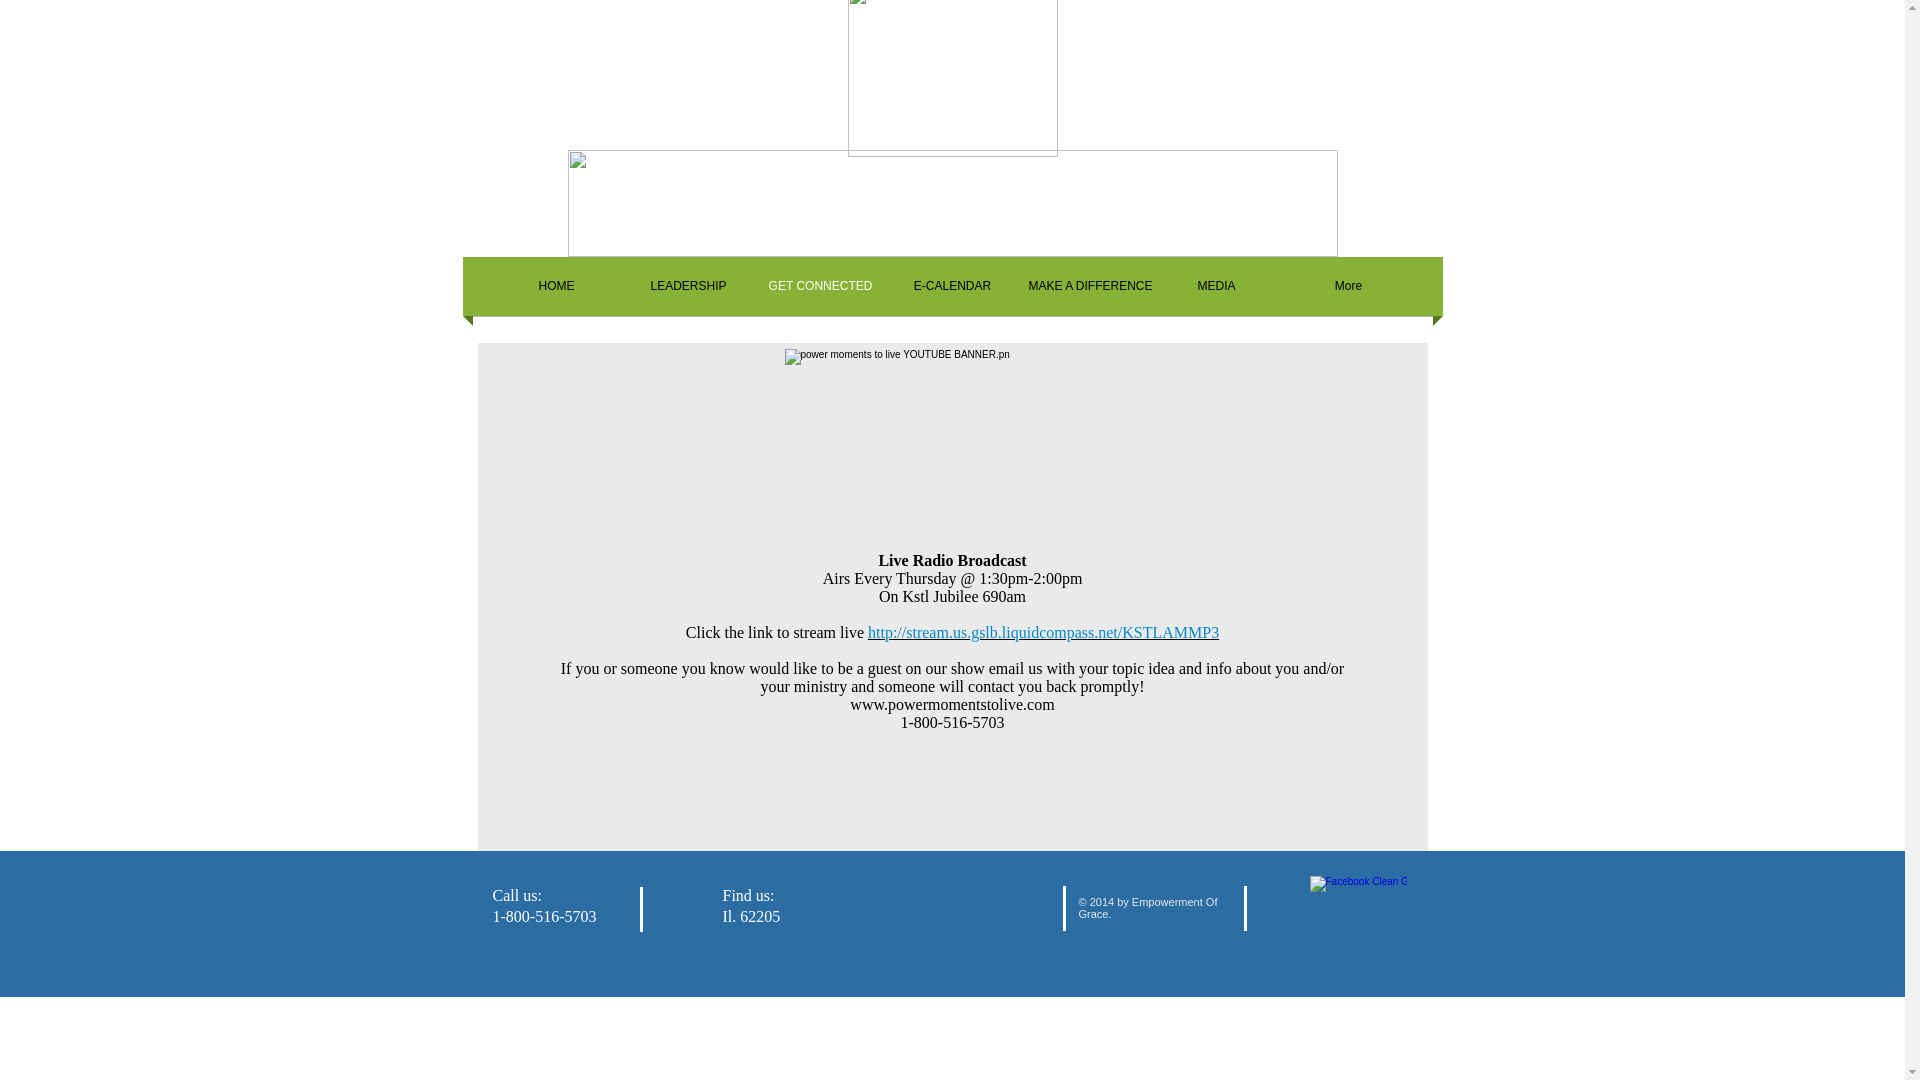 Image resolution: width=1920 pixels, height=1080 pixels. Describe the element at coordinates (688, 286) in the screenshot. I see `LEADERSHIP` at that location.